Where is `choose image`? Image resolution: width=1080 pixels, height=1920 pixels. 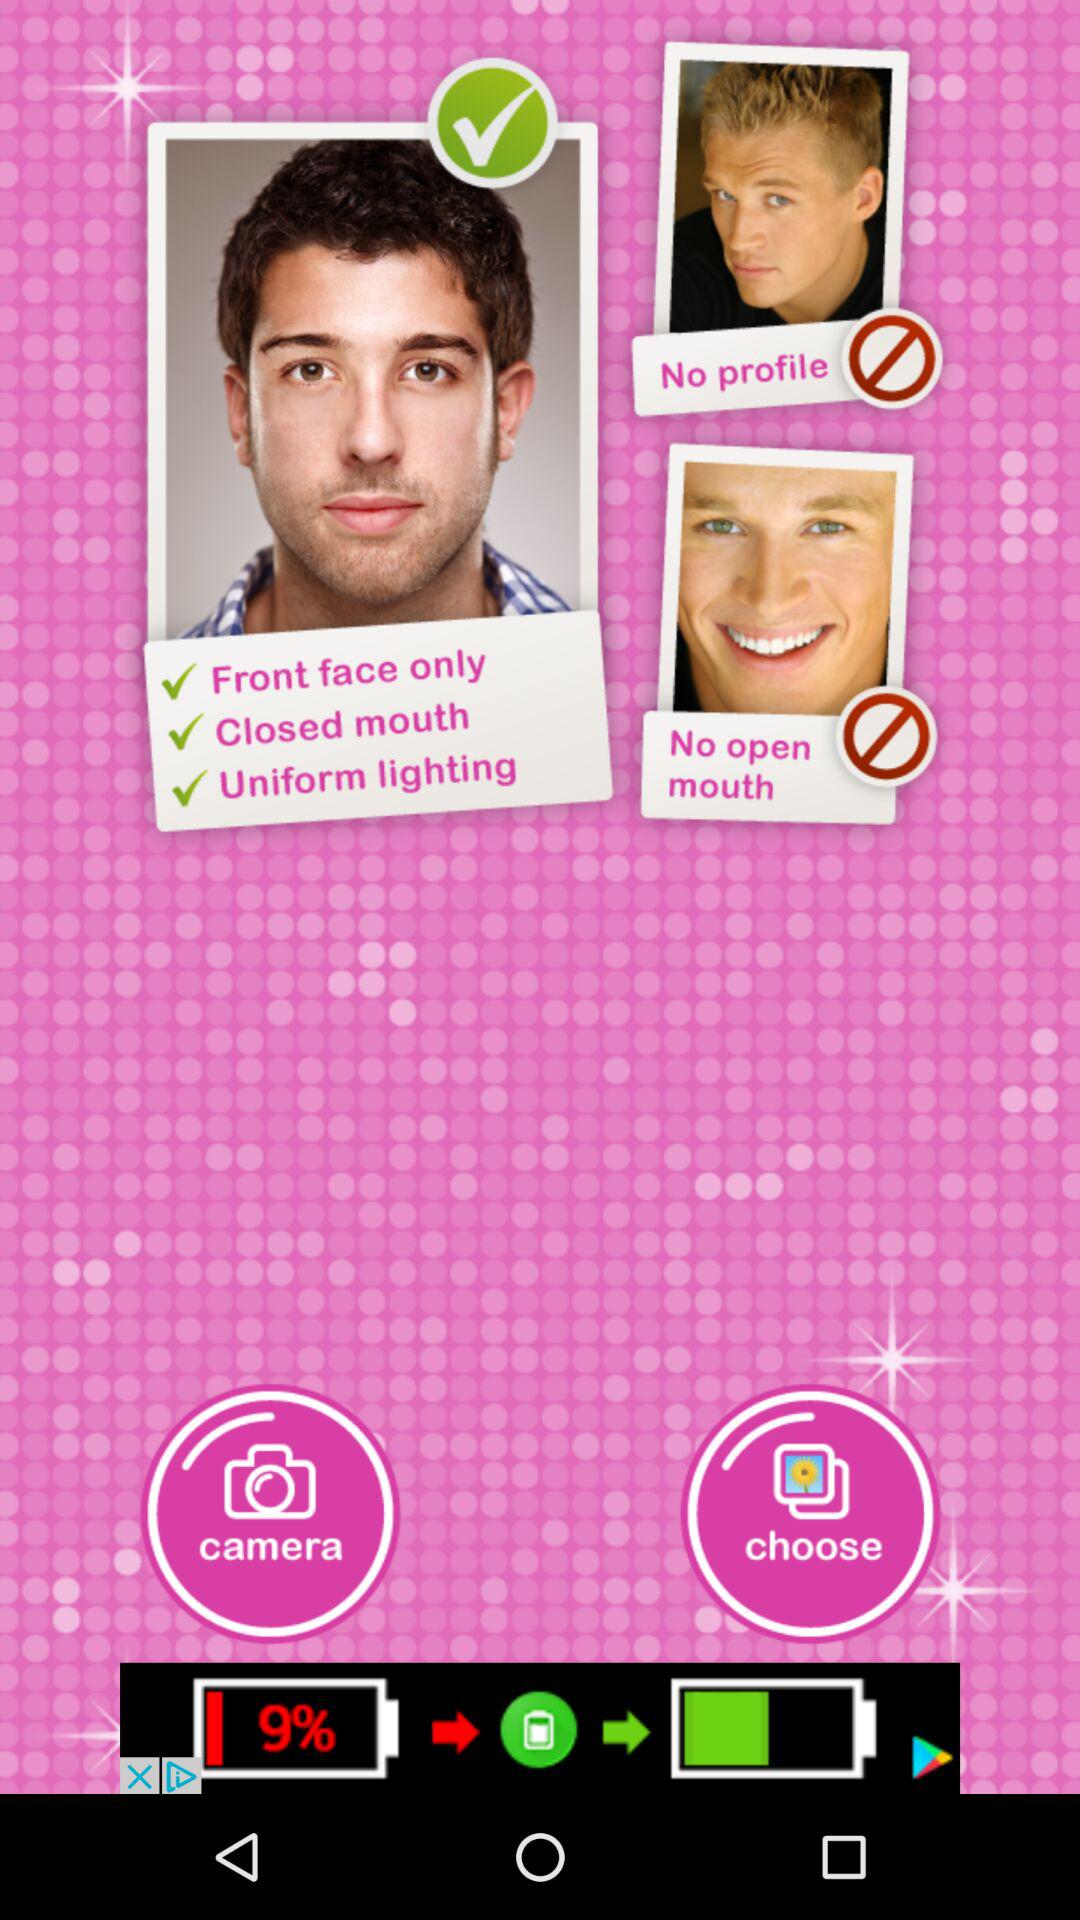 choose image is located at coordinates (810, 1514).